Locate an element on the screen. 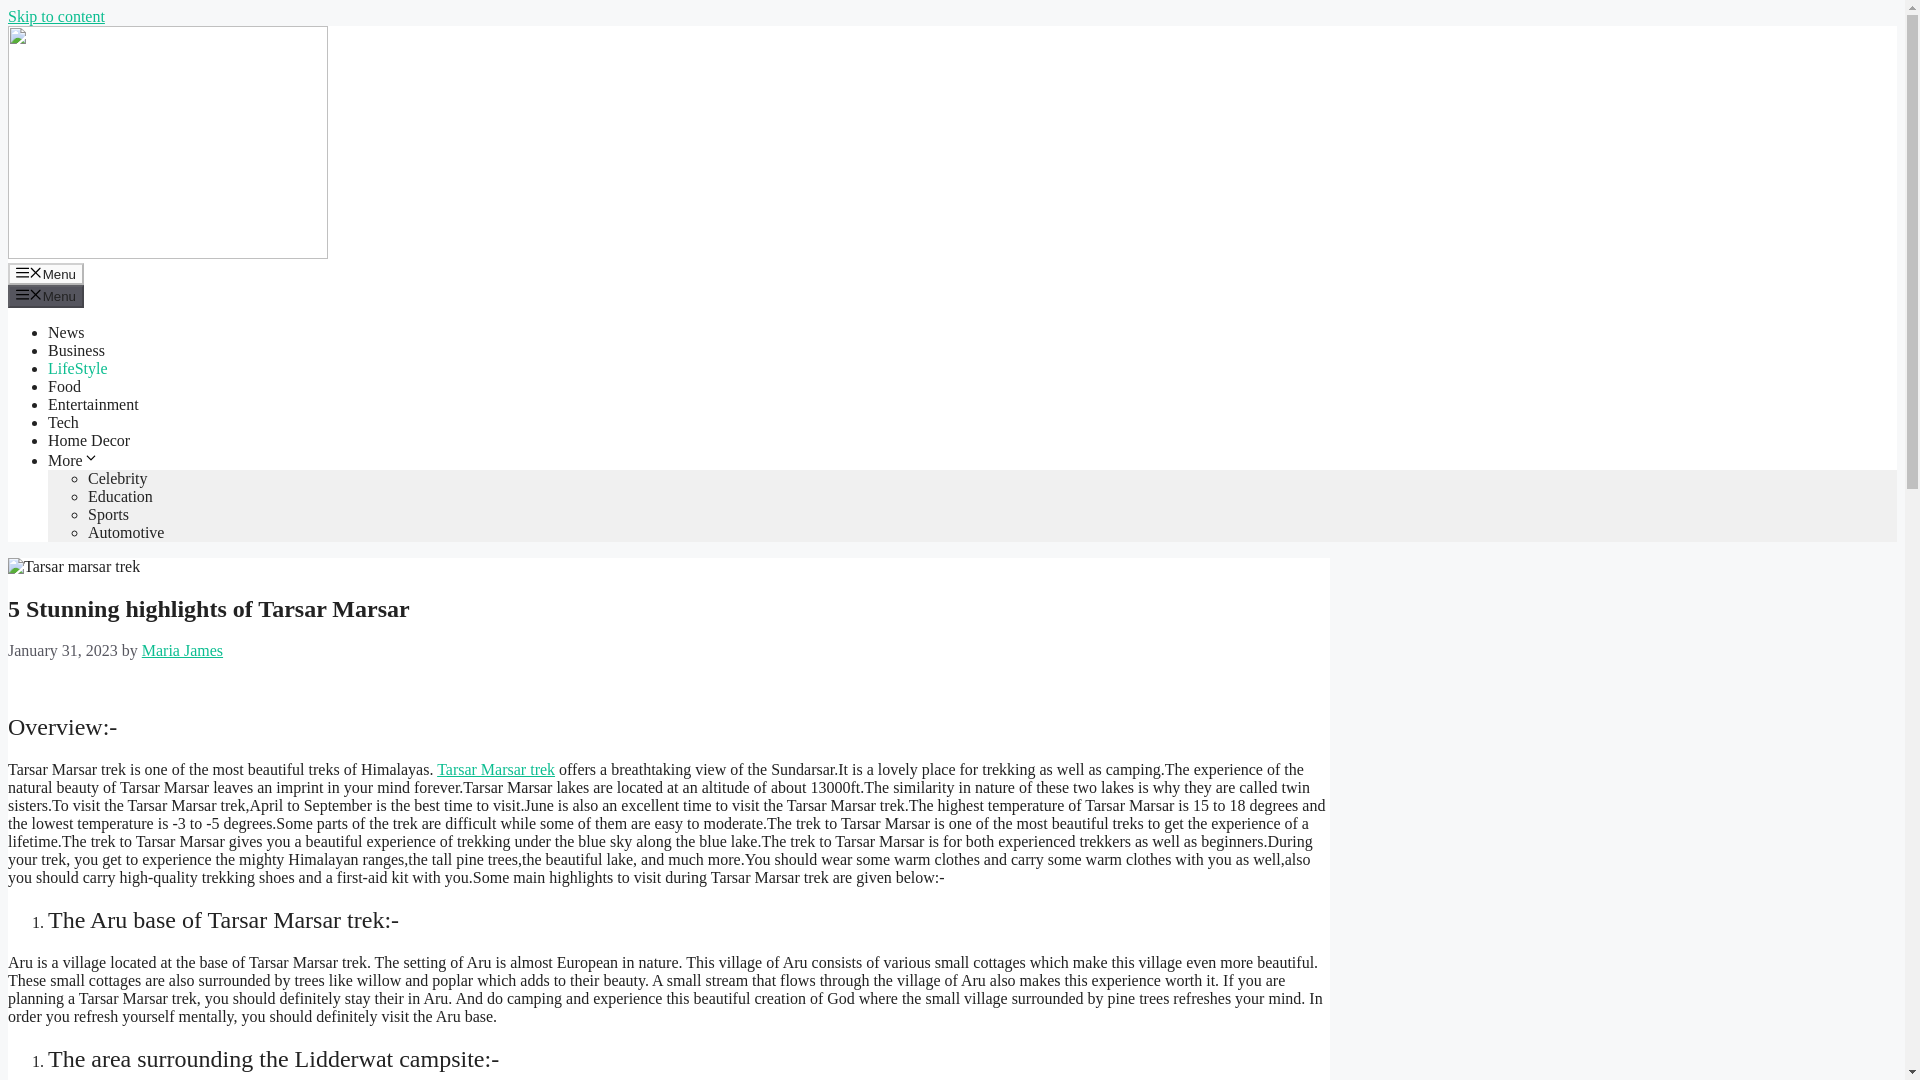 This screenshot has width=1920, height=1080. Sports is located at coordinates (108, 514).